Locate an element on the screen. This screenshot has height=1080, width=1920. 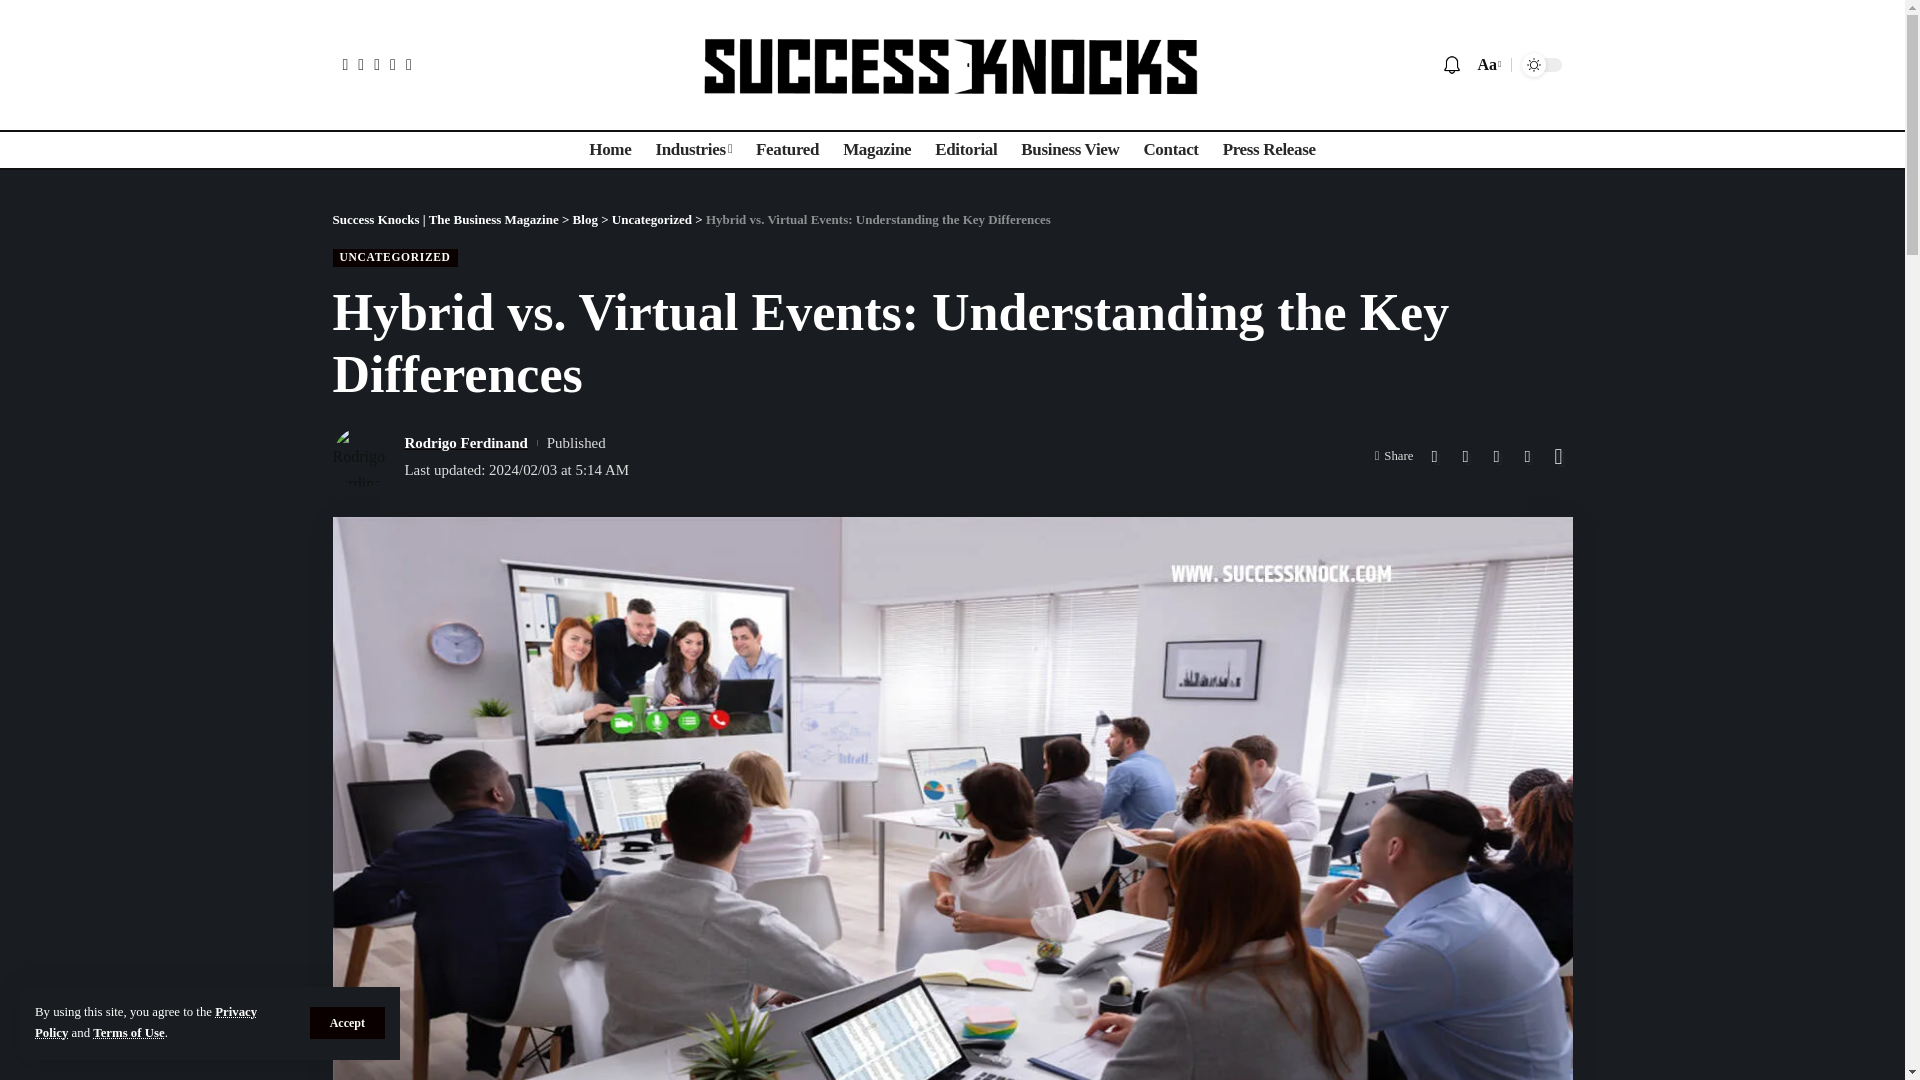
Privacy Policy is located at coordinates (146, 1022).